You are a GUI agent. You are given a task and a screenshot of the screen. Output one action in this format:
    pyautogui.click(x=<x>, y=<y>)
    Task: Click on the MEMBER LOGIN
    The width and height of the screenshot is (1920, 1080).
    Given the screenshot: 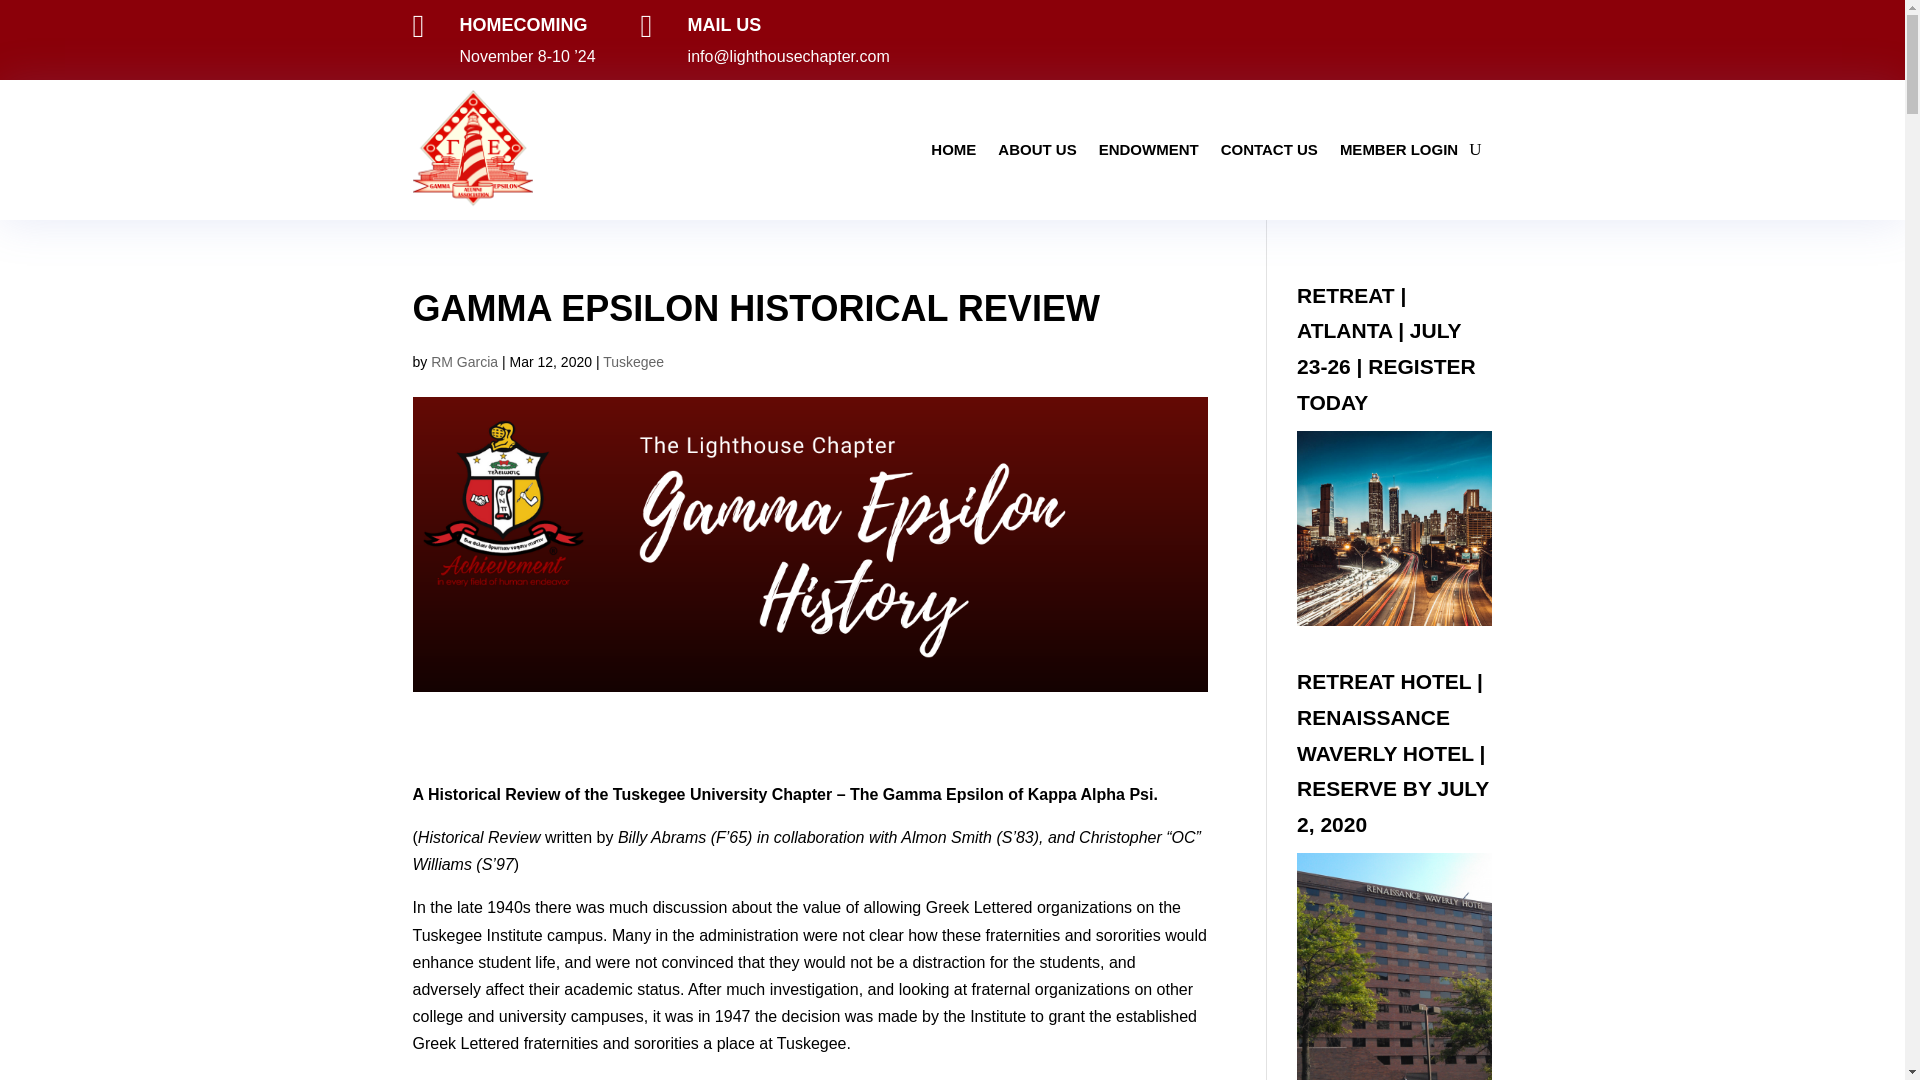 What is the action you would take?
    pyautogui.click(x=1398, y=149)
    